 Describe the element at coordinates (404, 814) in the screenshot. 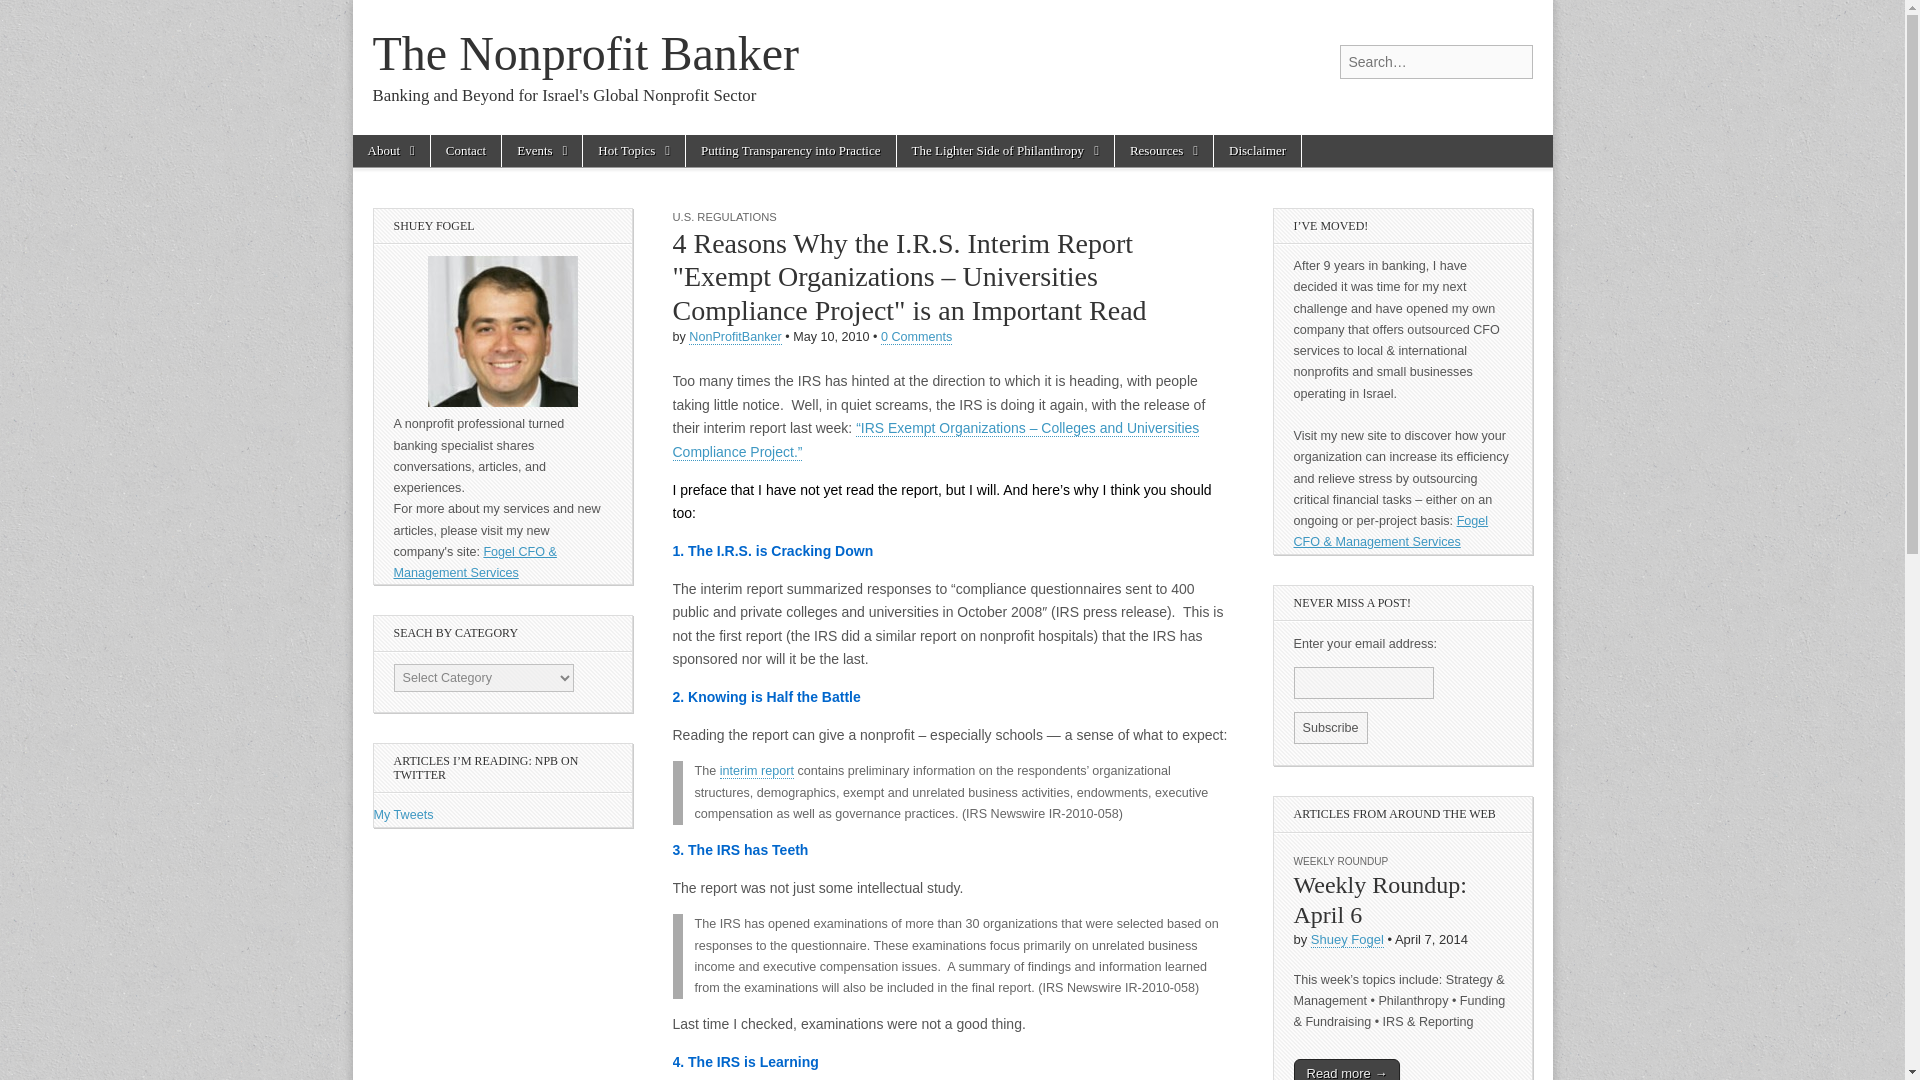

I see `My Tweets` at that location.